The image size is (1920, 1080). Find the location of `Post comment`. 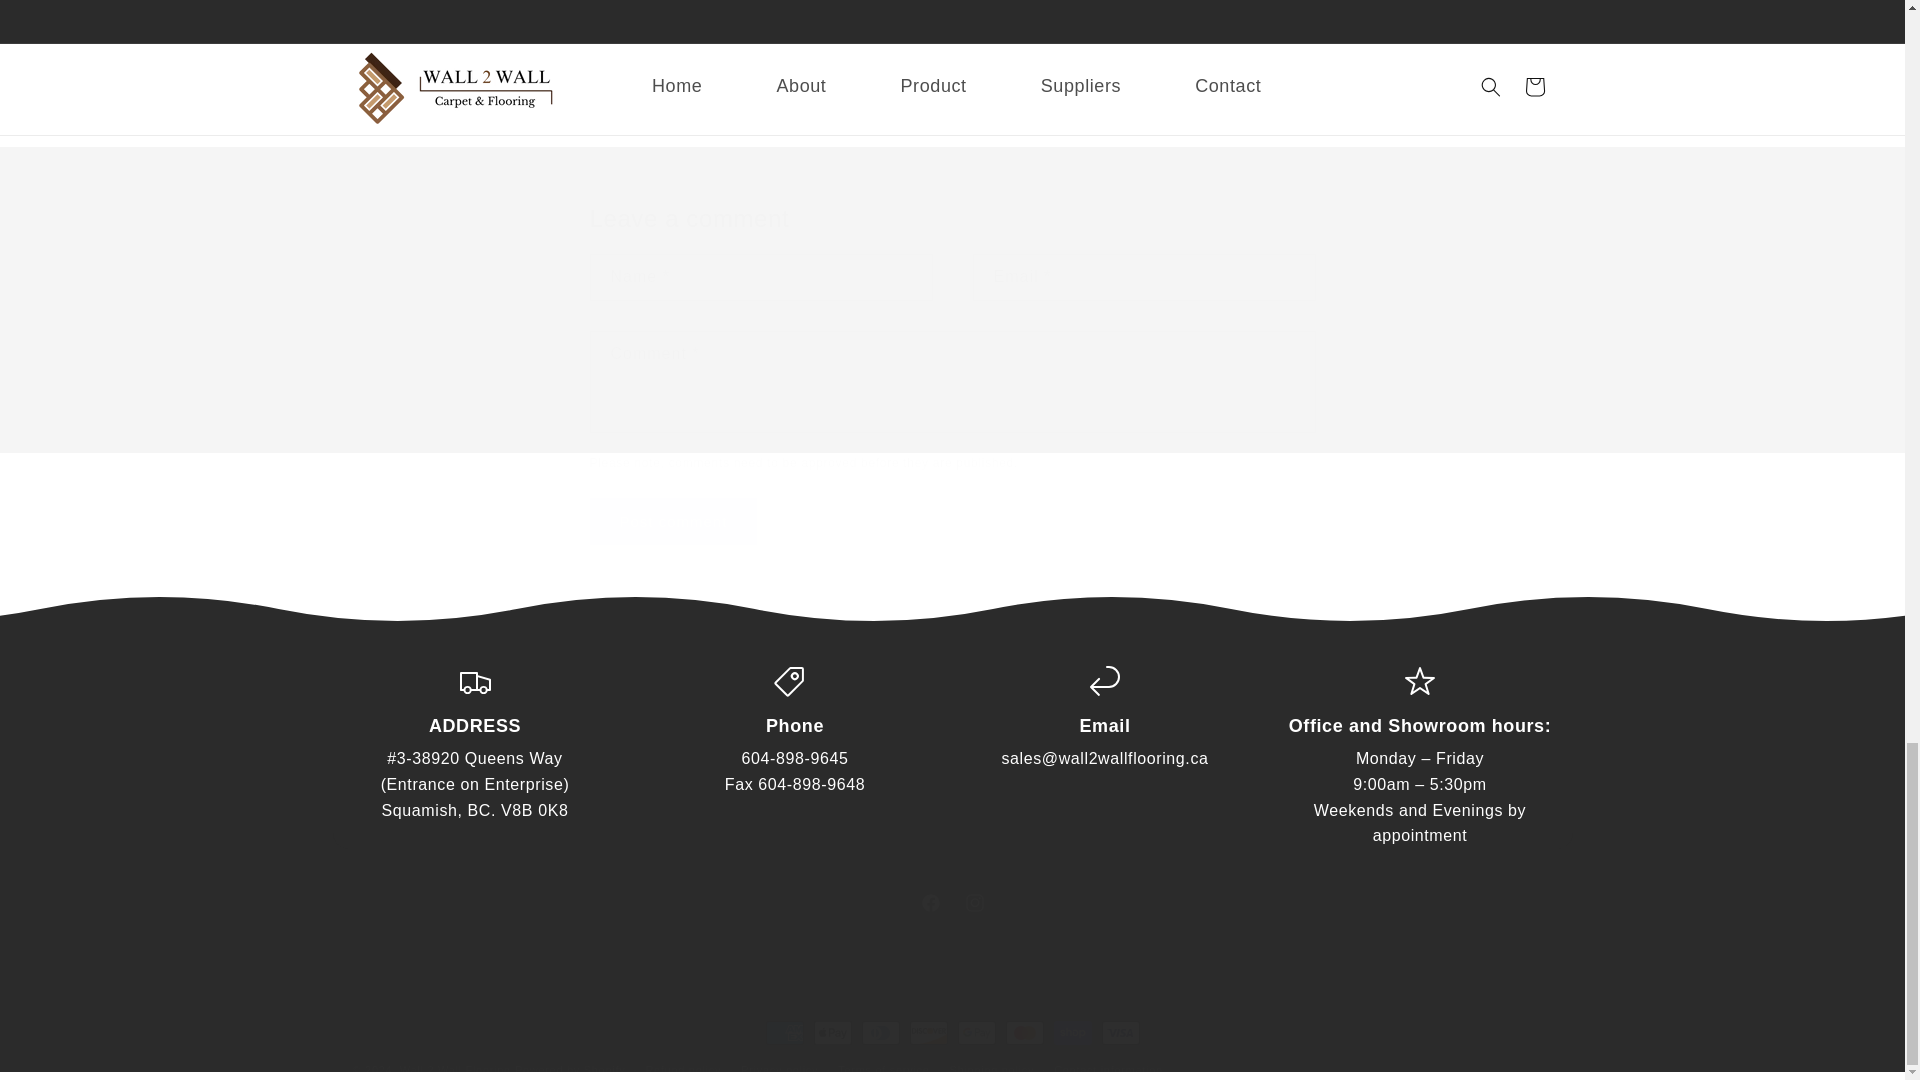

Post comment is located at coordinates (674, 521).